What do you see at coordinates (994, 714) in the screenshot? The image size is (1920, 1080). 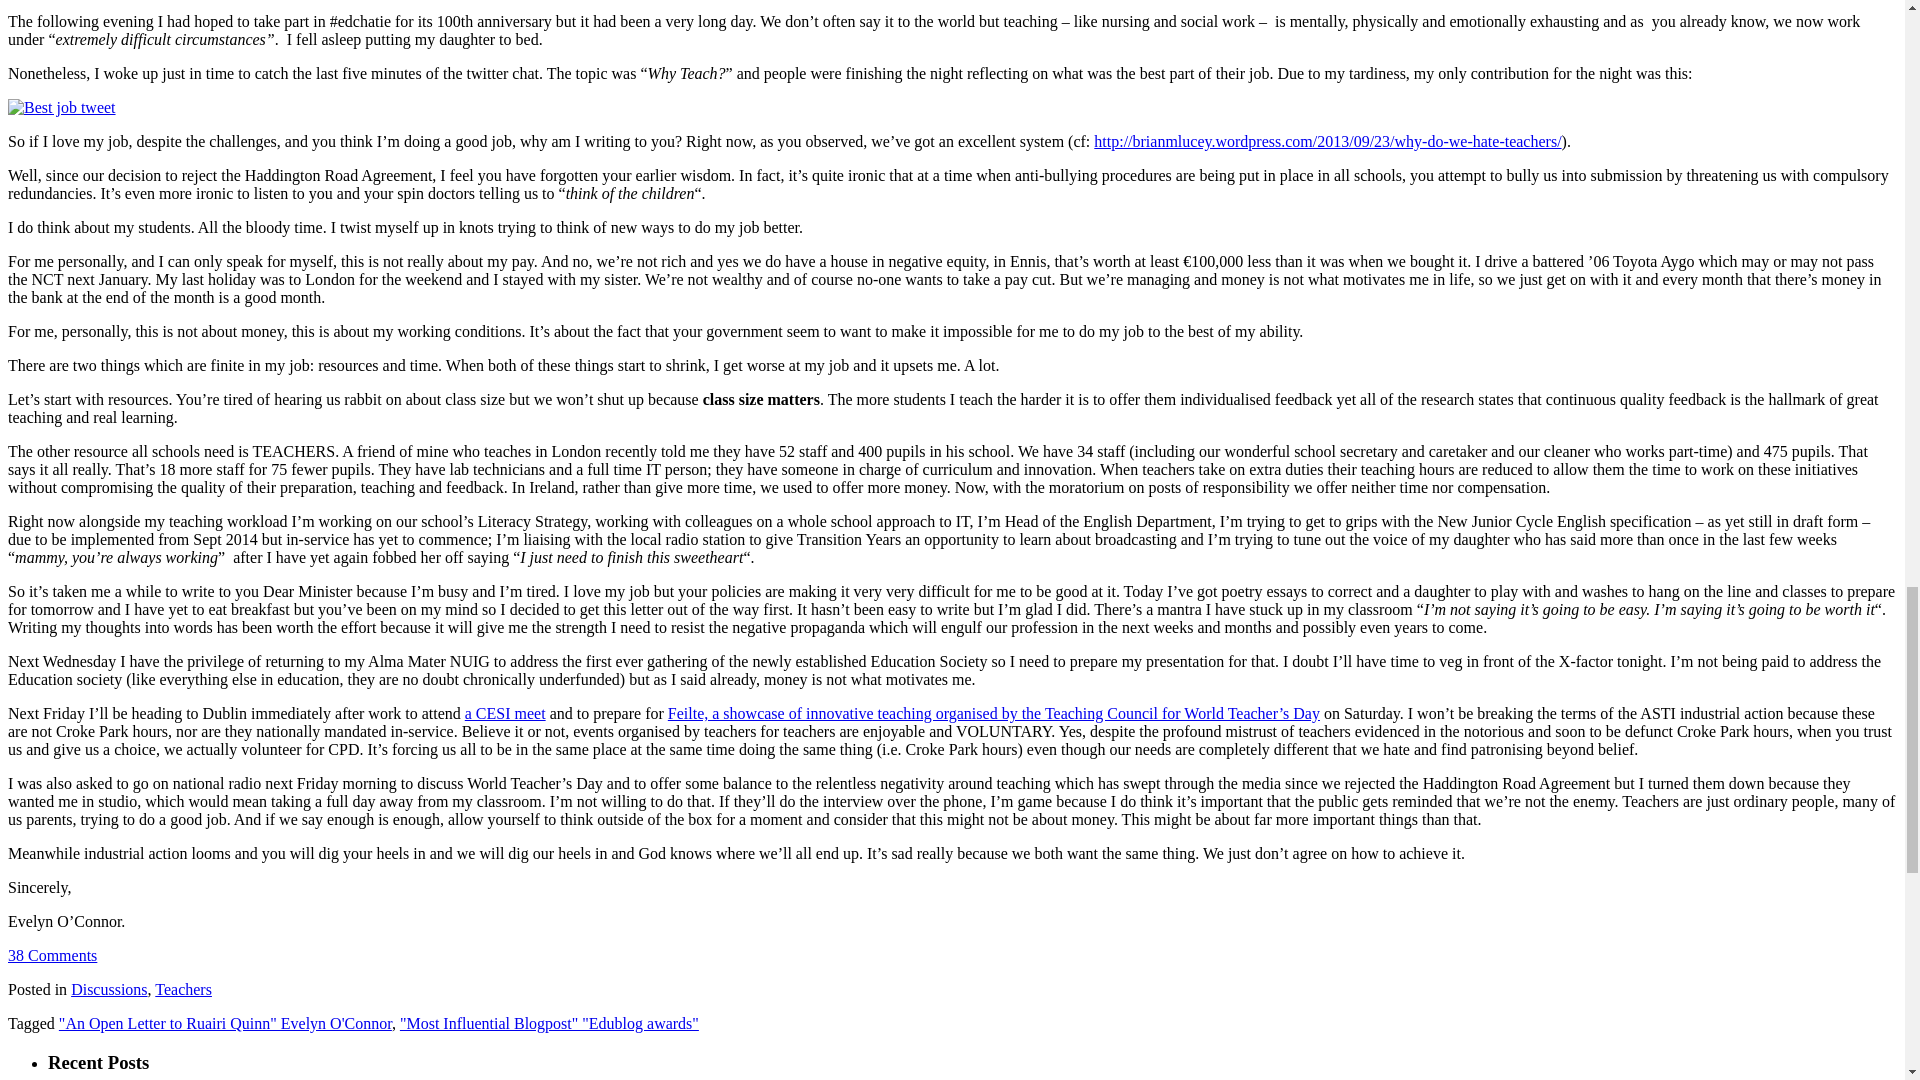 I see `Feilte` at bounding box center [994, 714].